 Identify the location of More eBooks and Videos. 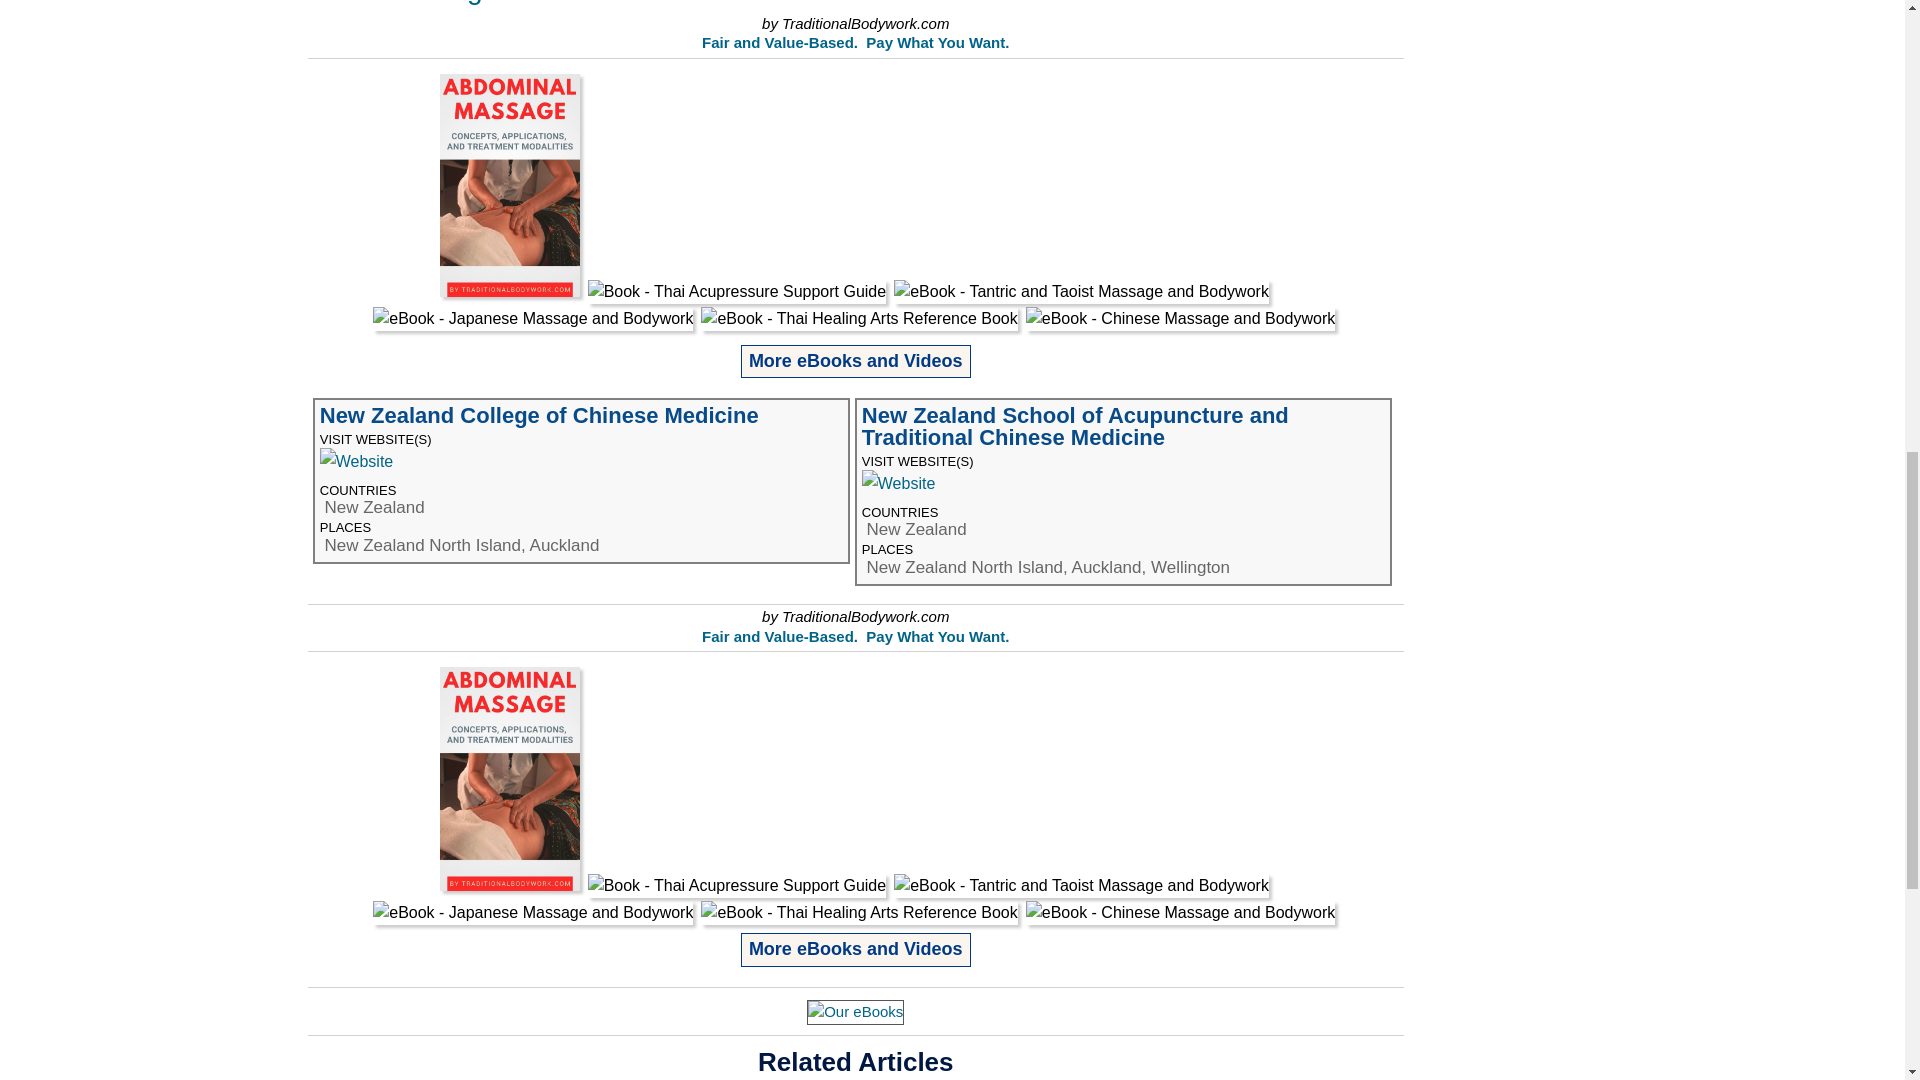
(856, 360).